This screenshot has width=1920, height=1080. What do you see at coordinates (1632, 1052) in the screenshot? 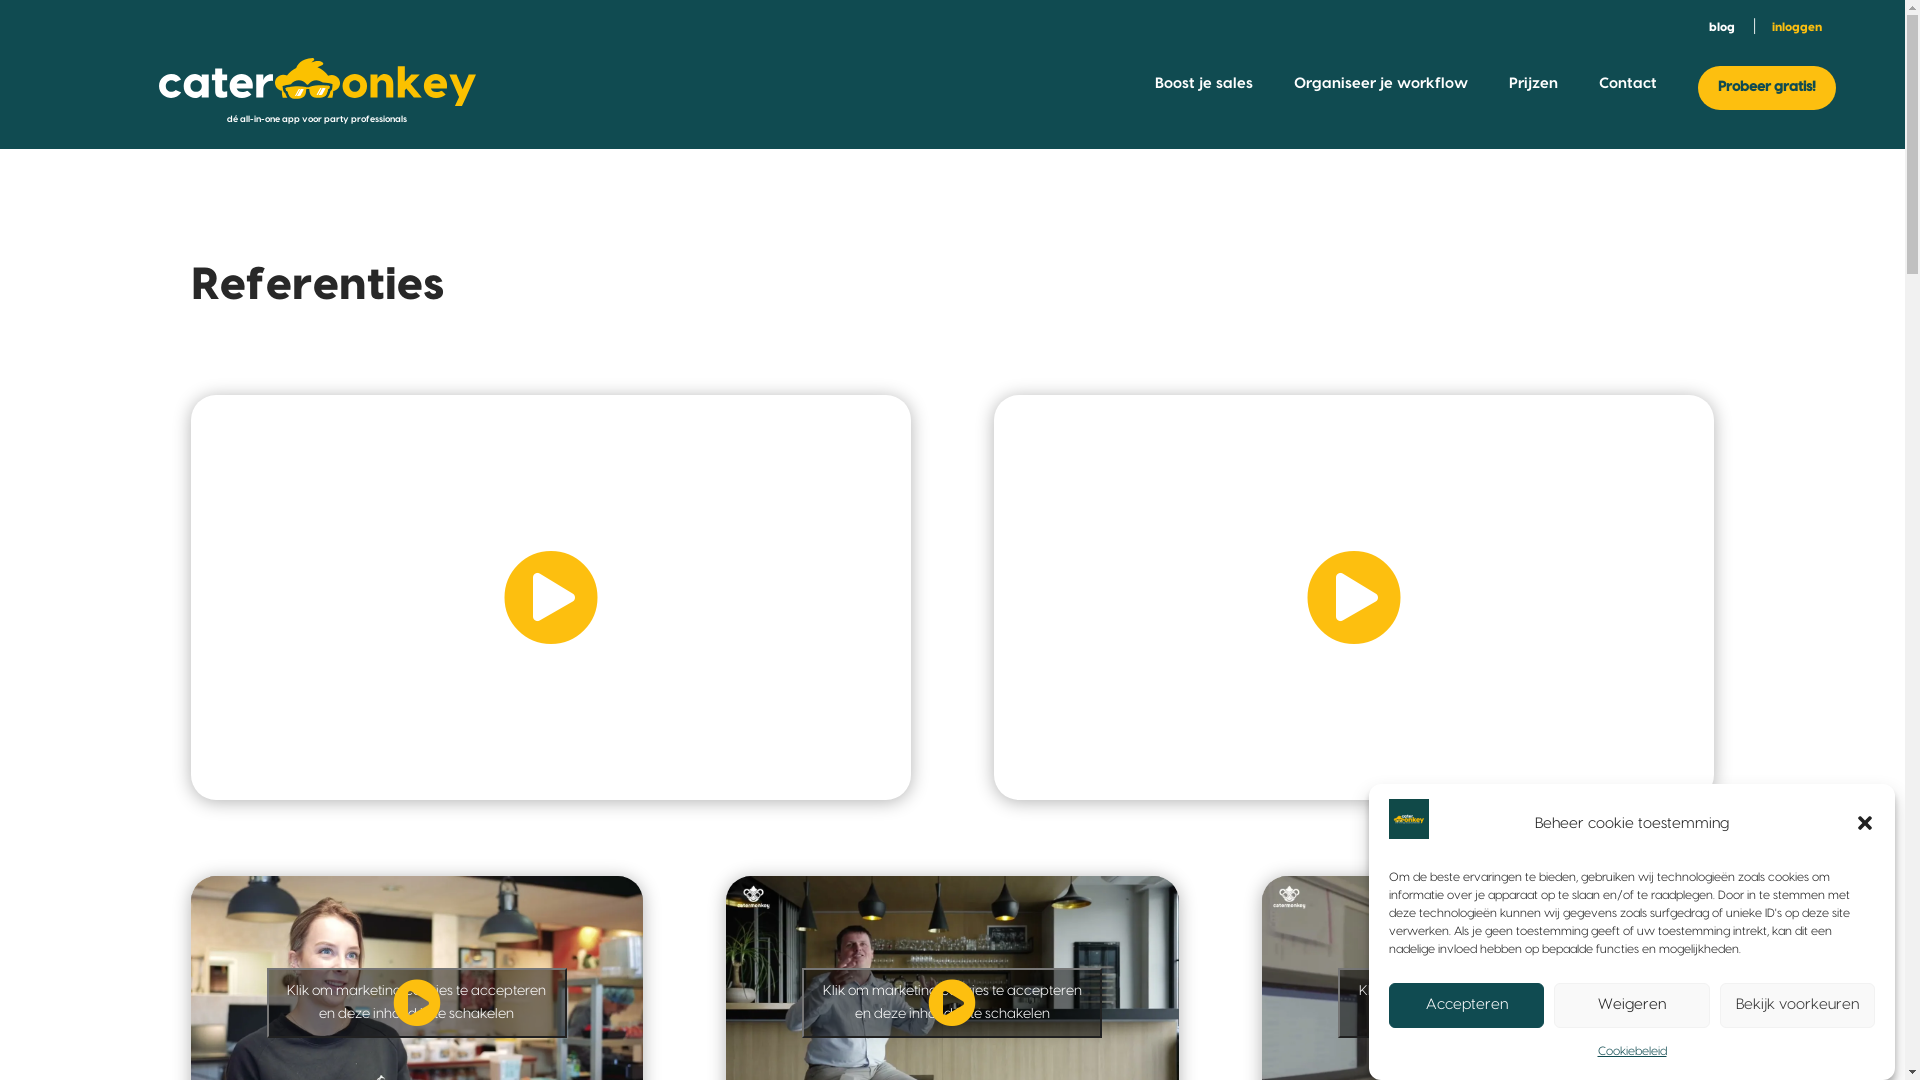
I see `Cookiebeleid` at bounding box center [1632, 1052].